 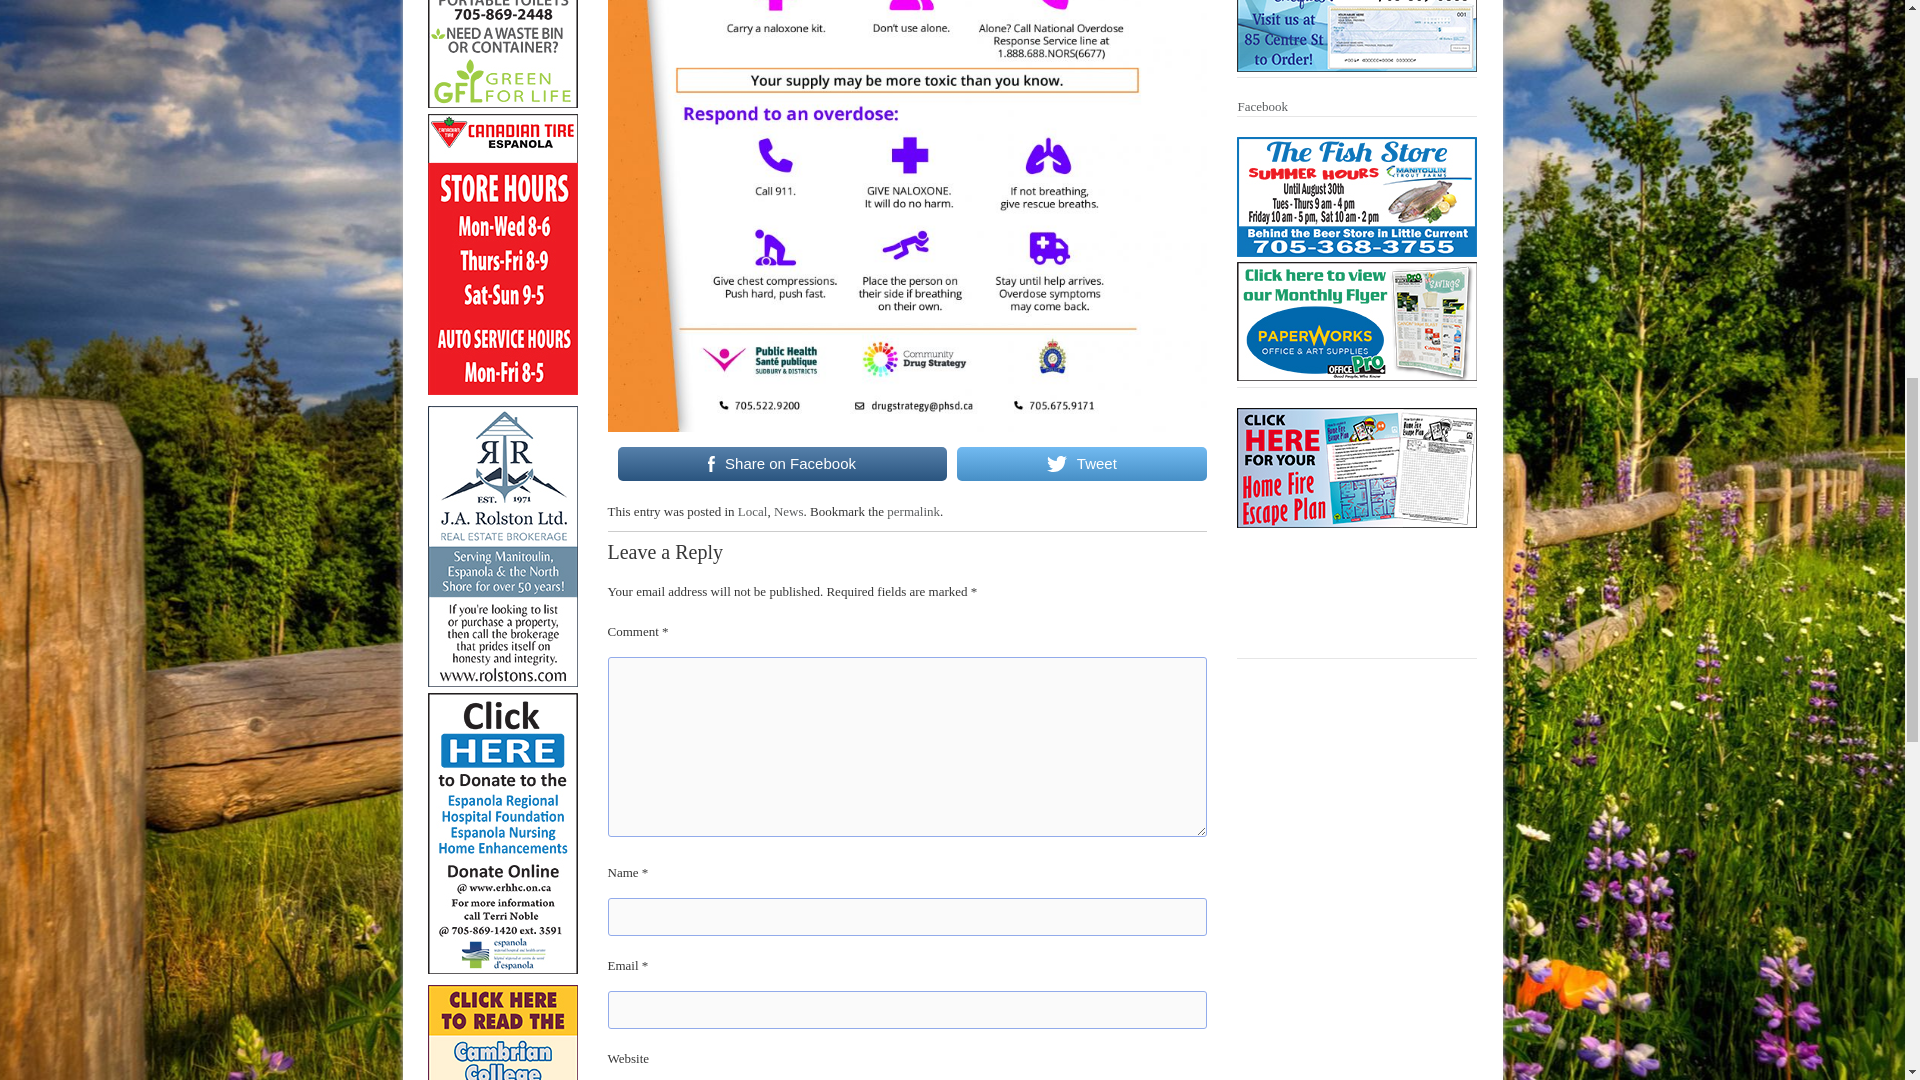 What do you see at coordinates (788, 512) in the screenshot?
I see `News` at bounding box center [788, 512].